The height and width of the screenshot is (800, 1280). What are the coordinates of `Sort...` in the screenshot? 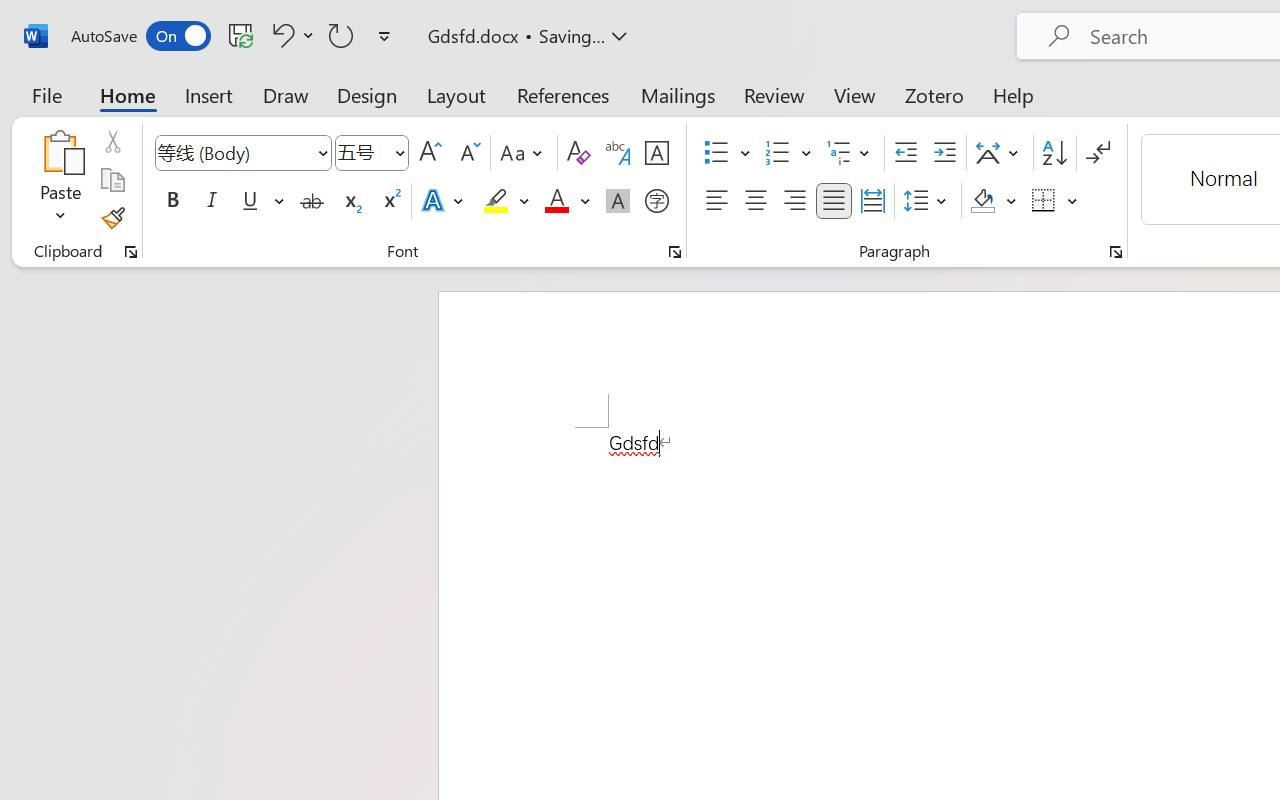 It's located at (1054, 153).